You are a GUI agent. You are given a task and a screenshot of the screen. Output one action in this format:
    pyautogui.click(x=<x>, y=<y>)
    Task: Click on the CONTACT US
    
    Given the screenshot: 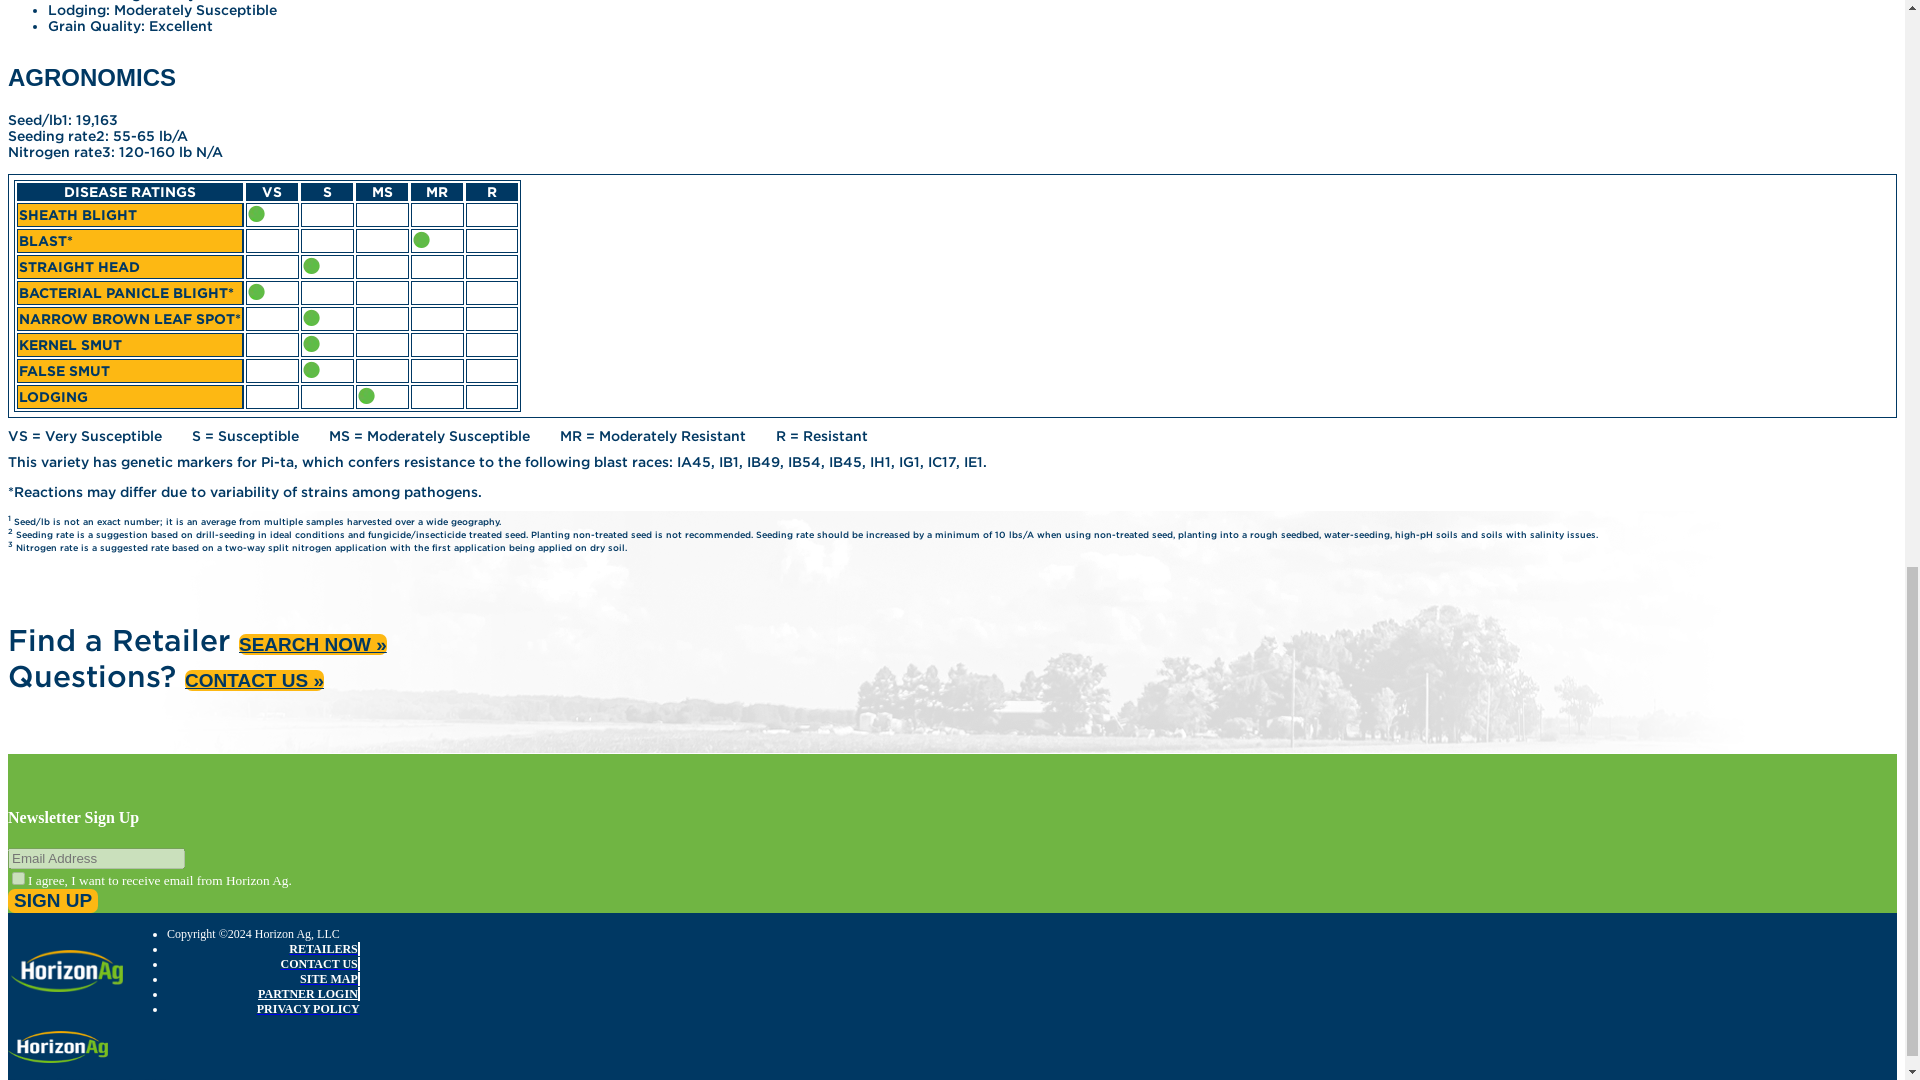 What is the action you would take?
    pyautogui.click(x=320, y=963)
    